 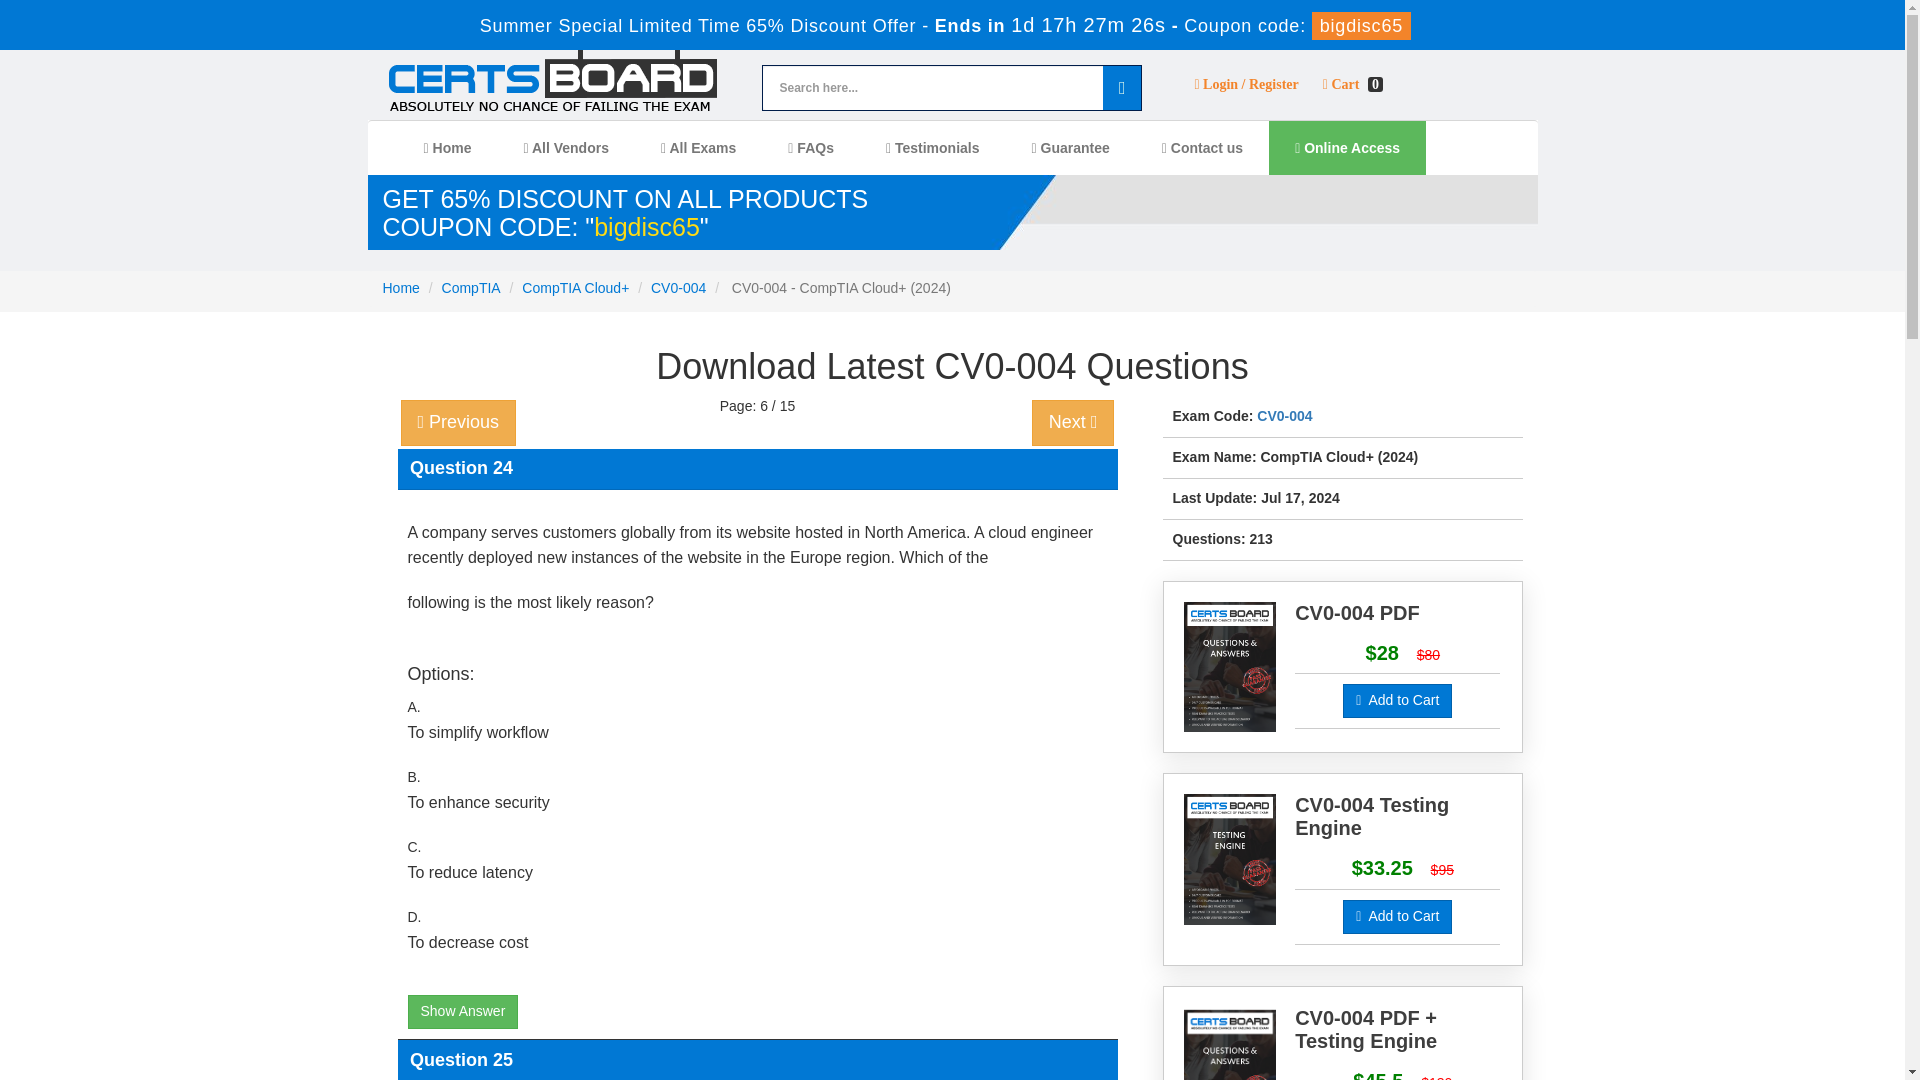 I want to click on FAQs, so click(x=811, y=147).